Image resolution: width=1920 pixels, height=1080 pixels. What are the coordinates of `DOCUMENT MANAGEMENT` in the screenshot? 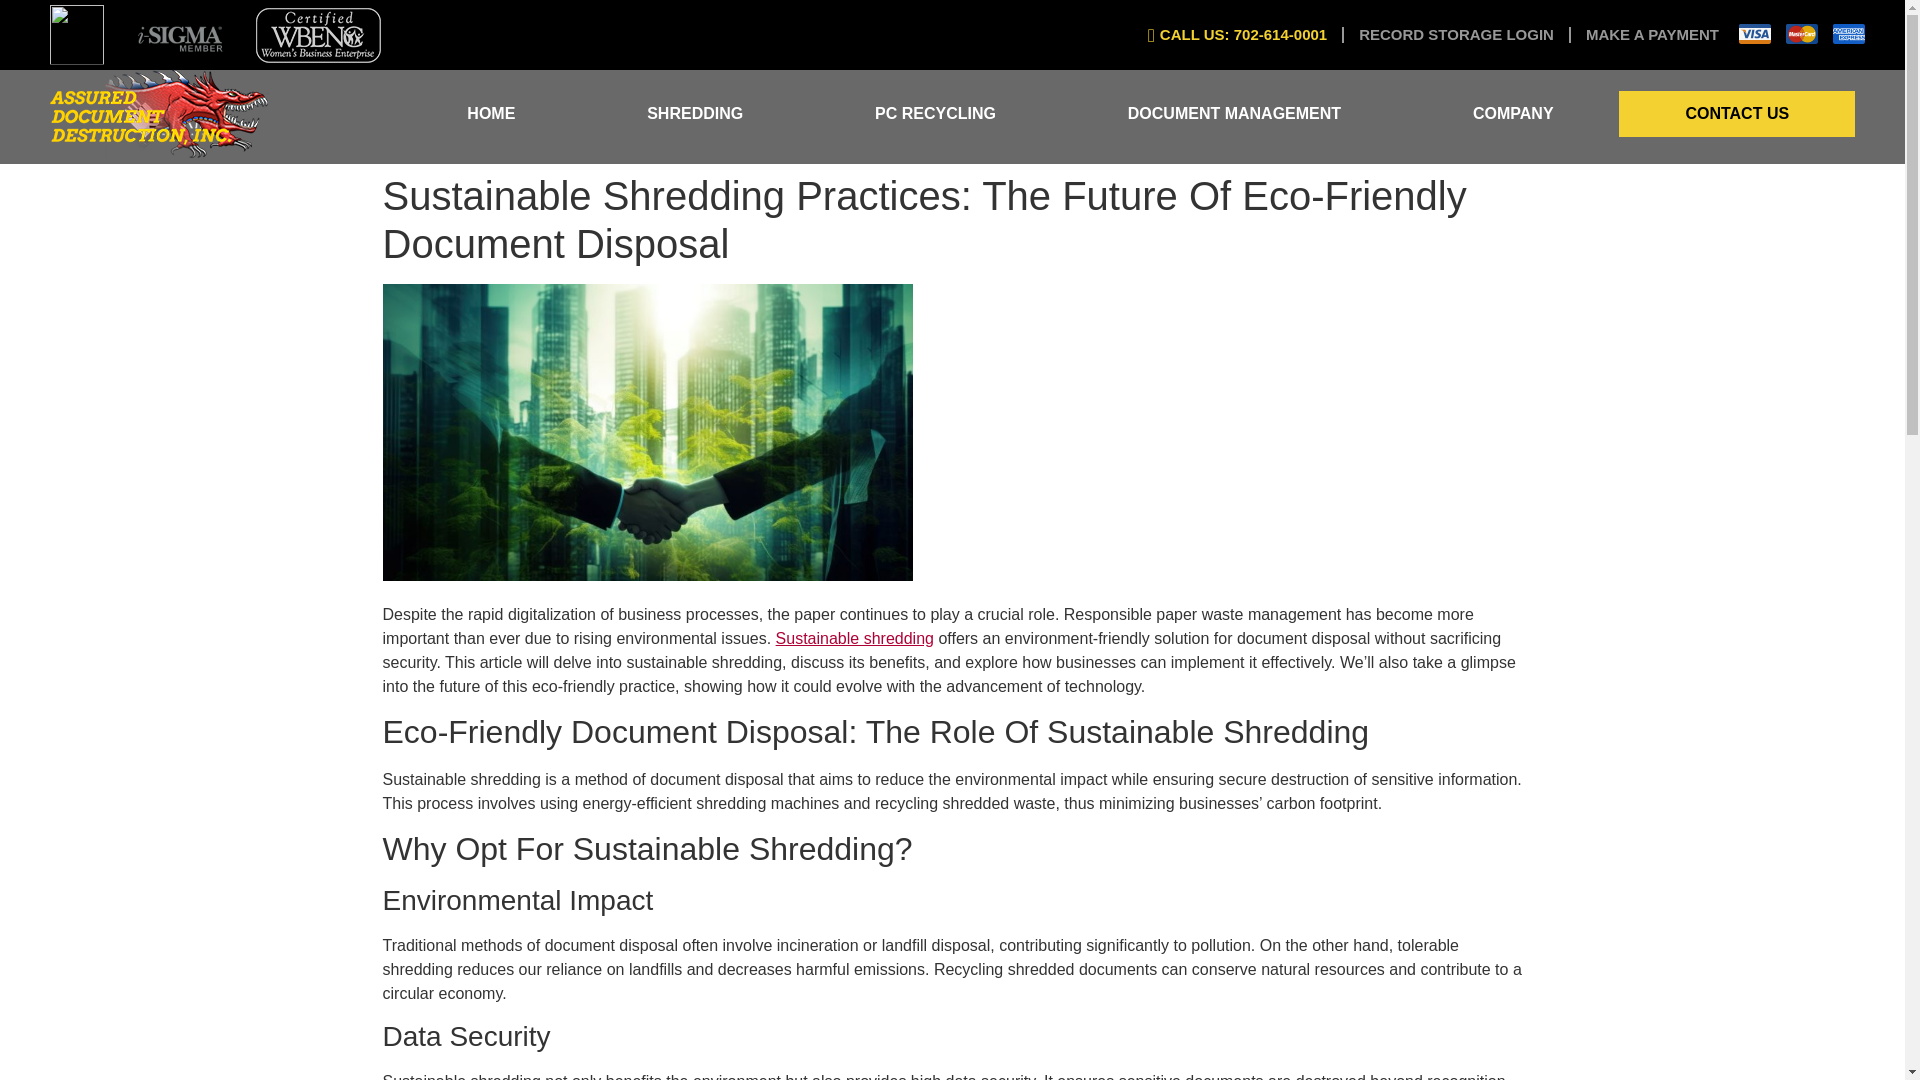 It's located at (1234, 114).